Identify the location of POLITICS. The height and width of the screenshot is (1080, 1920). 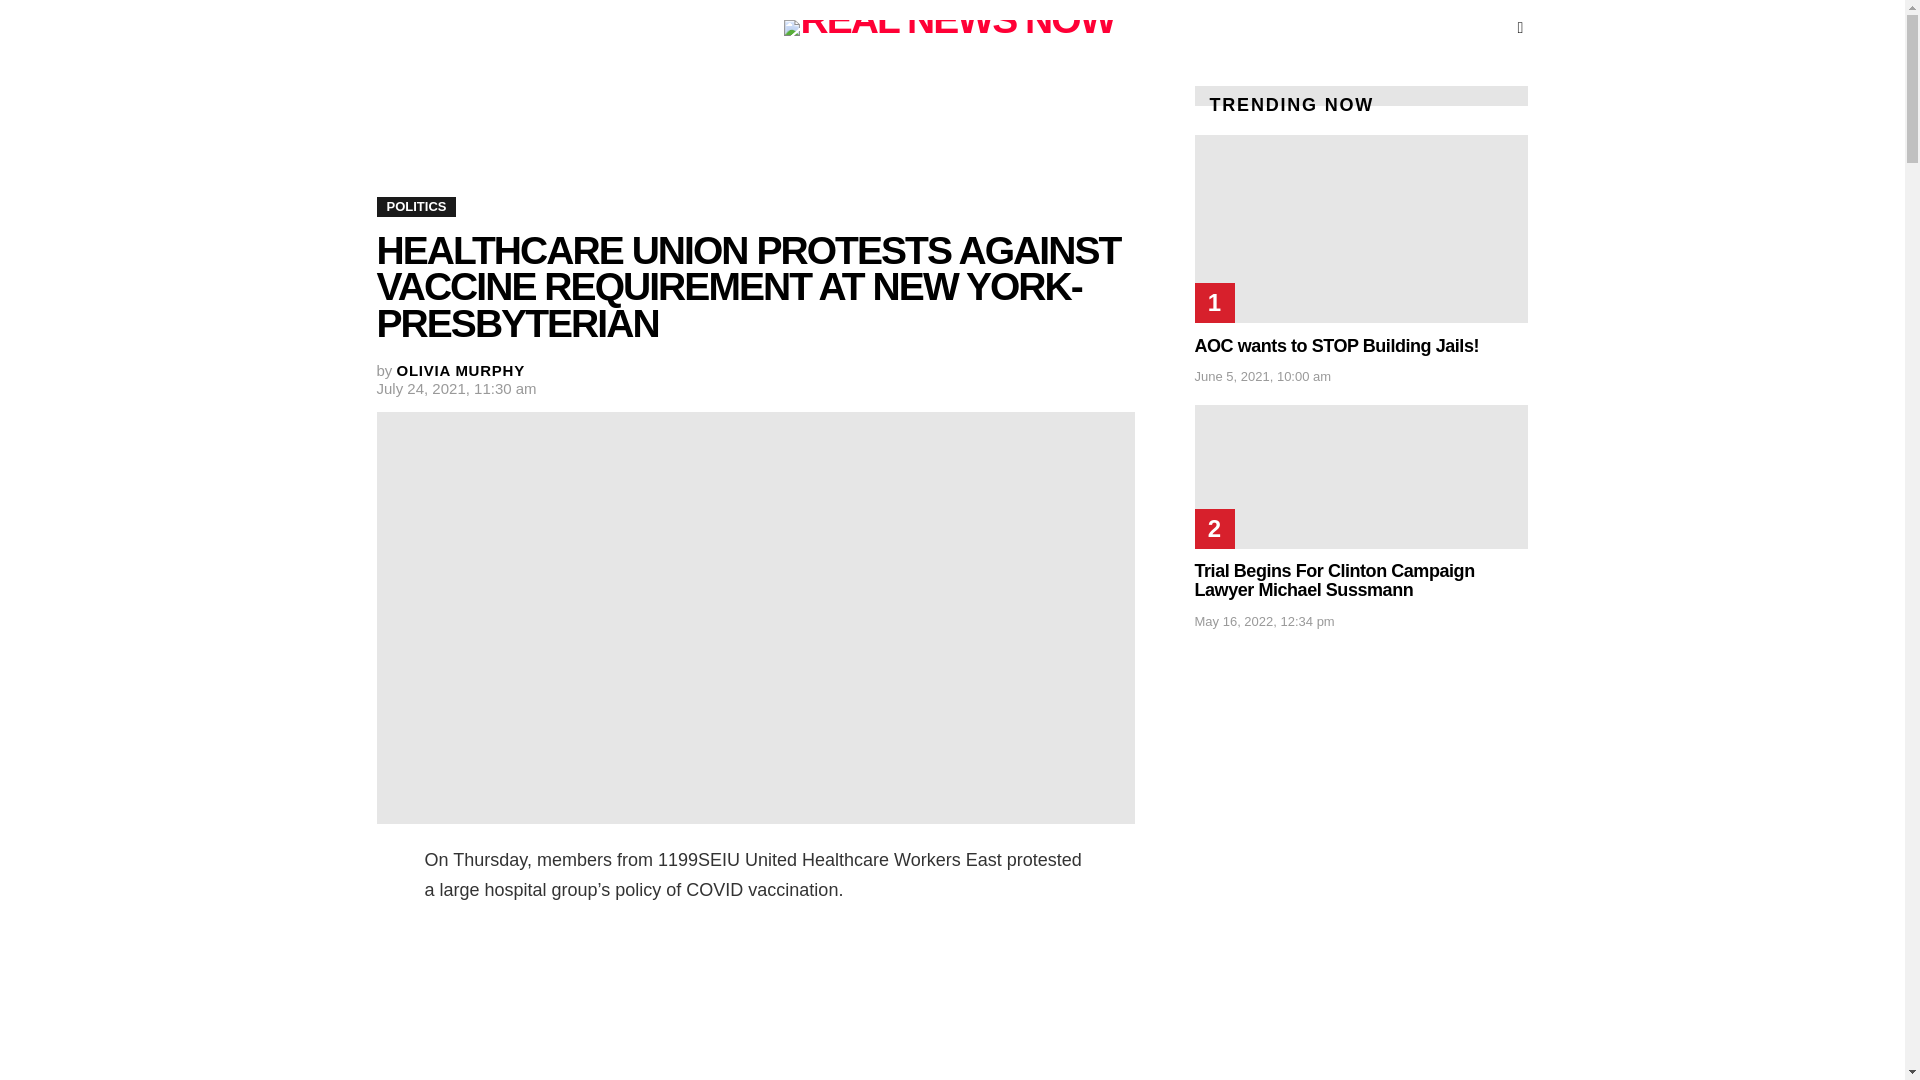
(416, 206).